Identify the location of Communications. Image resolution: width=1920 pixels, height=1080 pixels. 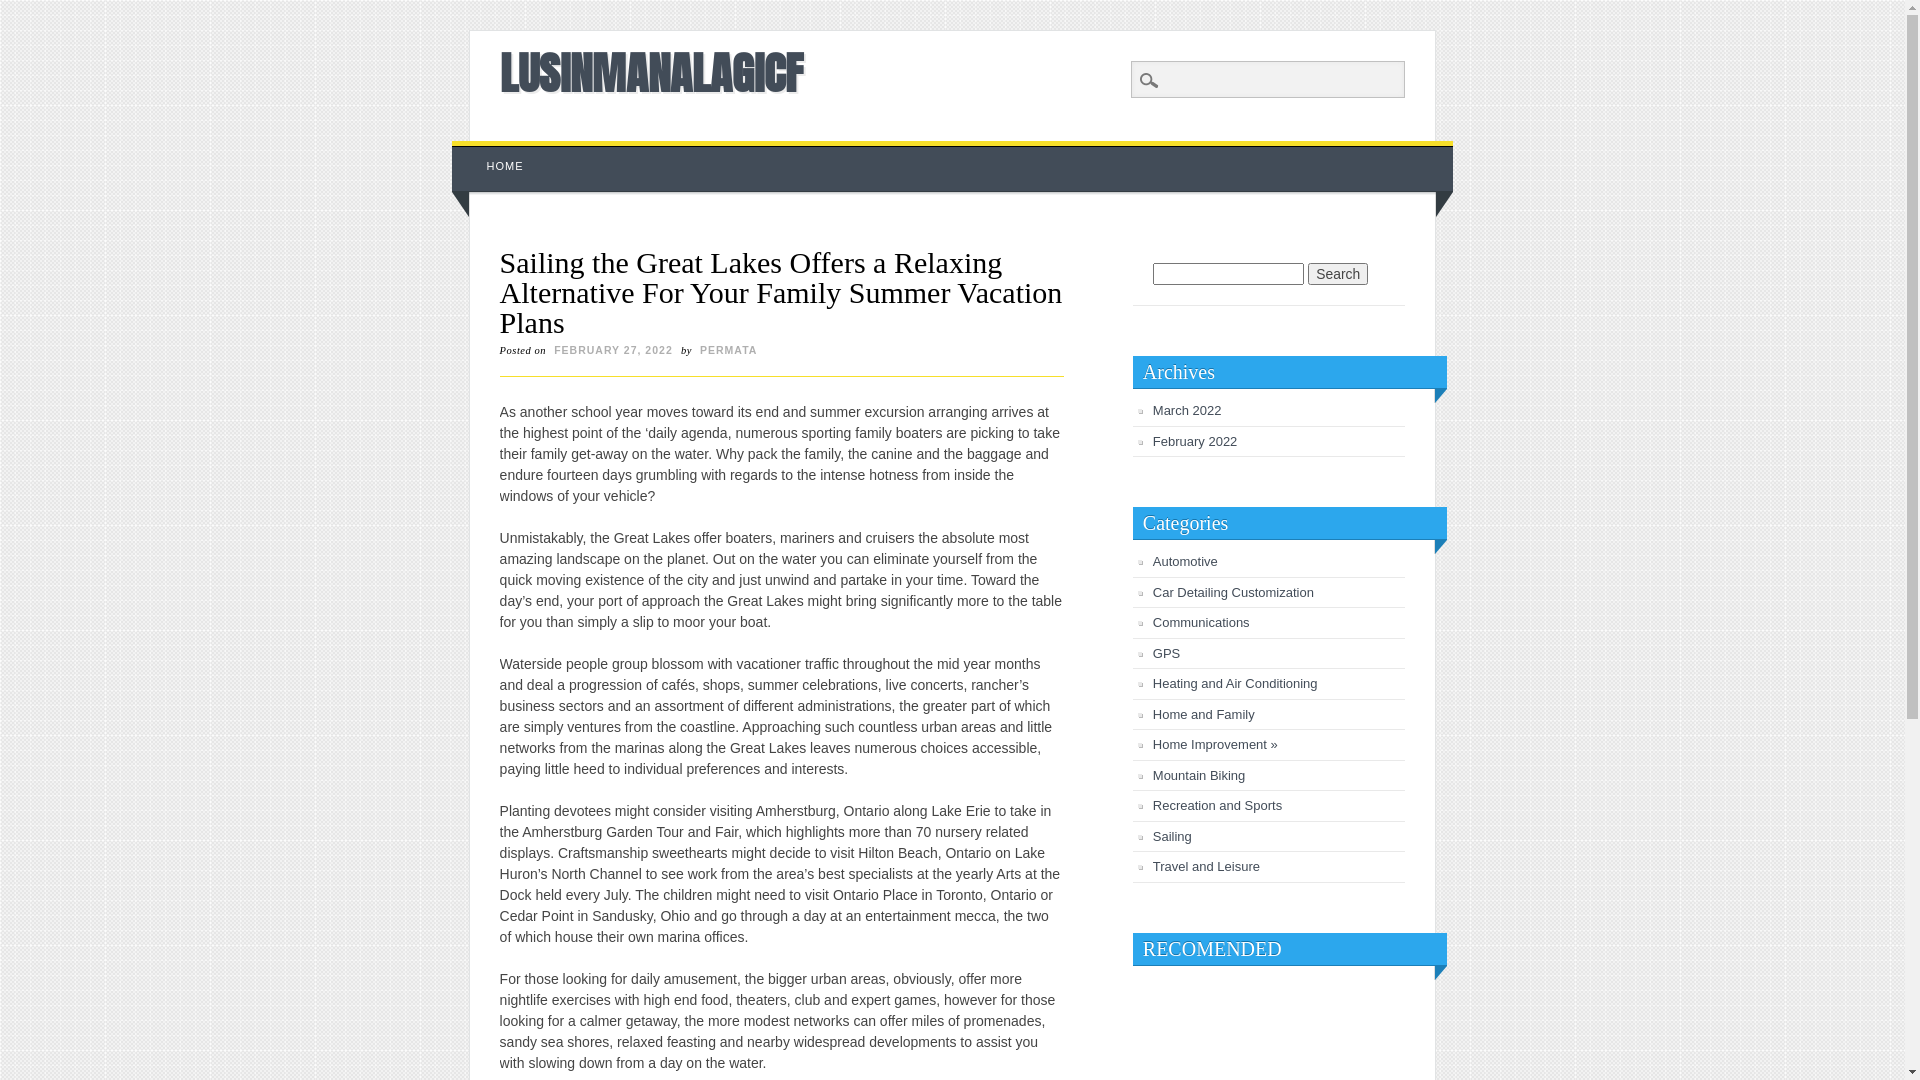
(1202, 622).